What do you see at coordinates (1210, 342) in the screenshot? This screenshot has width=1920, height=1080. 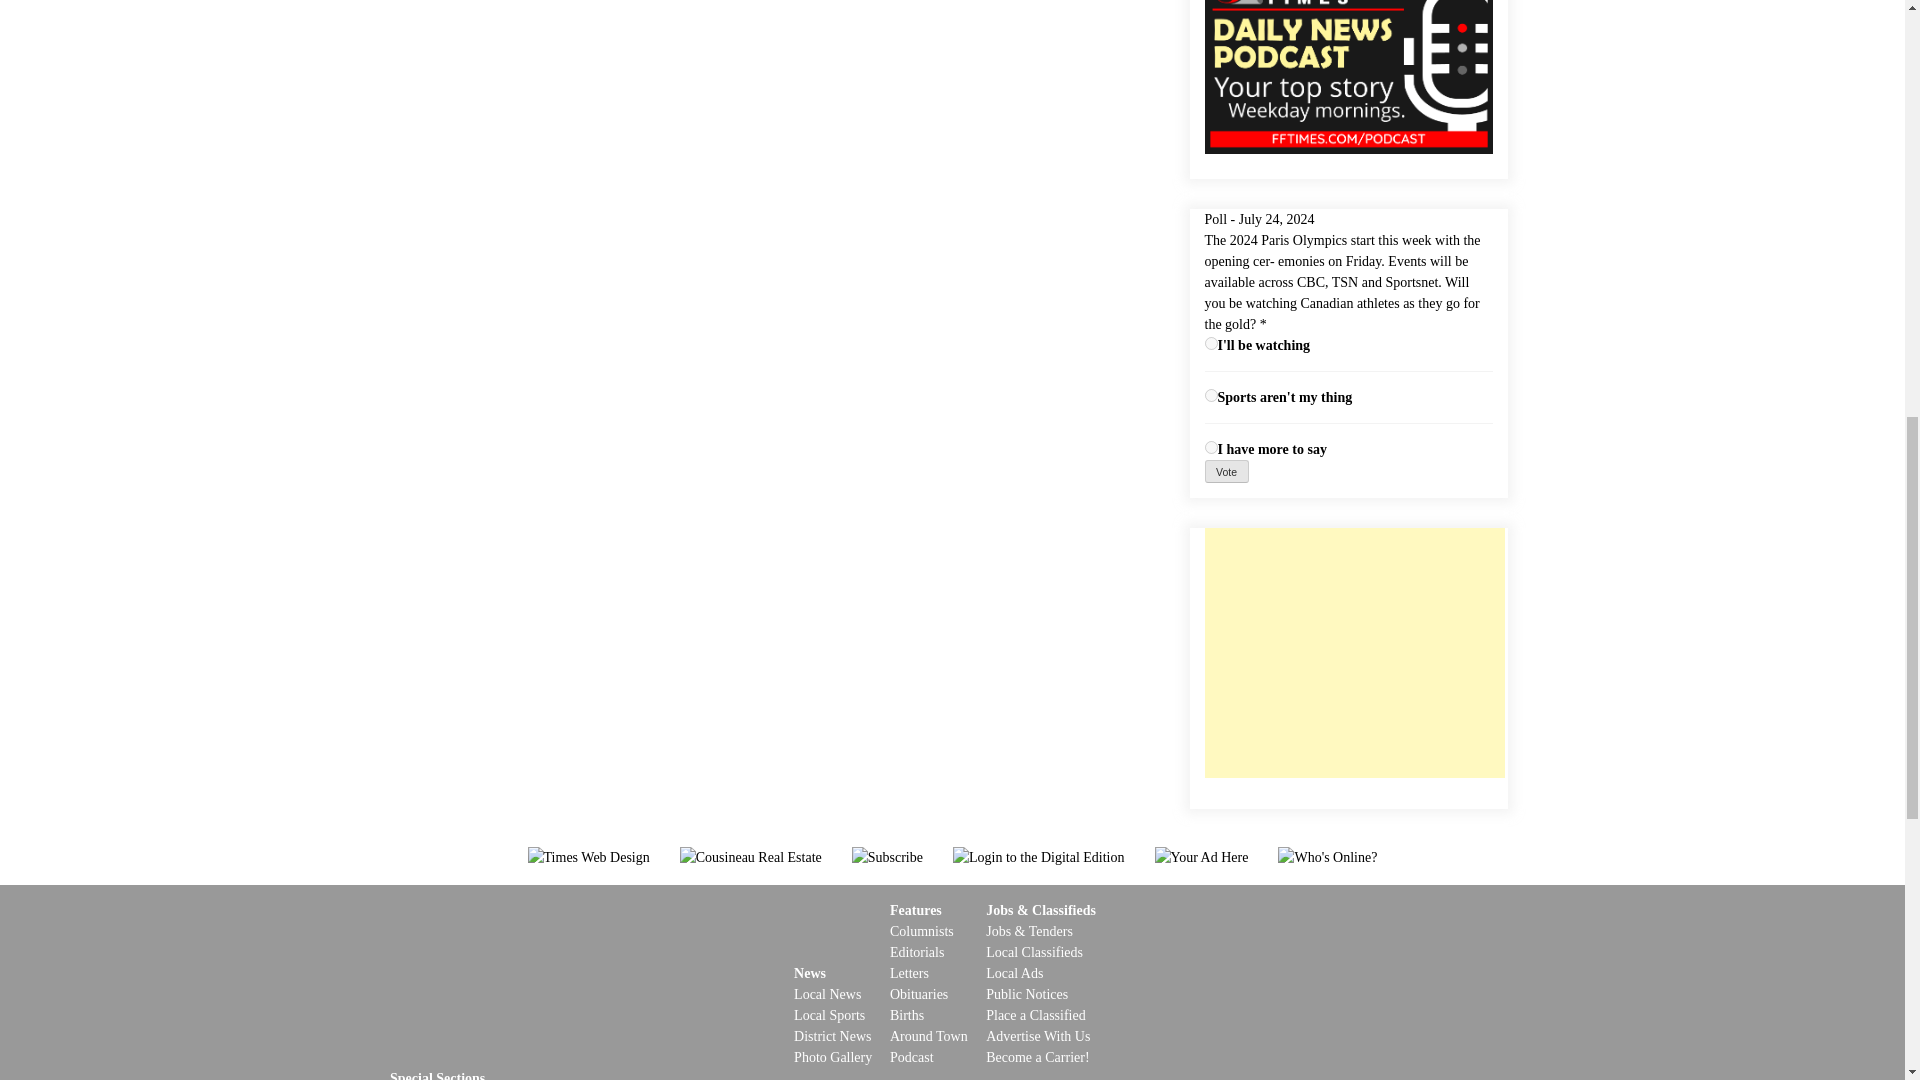 I see `I'll be watching` at bounding box center [1210, 342].